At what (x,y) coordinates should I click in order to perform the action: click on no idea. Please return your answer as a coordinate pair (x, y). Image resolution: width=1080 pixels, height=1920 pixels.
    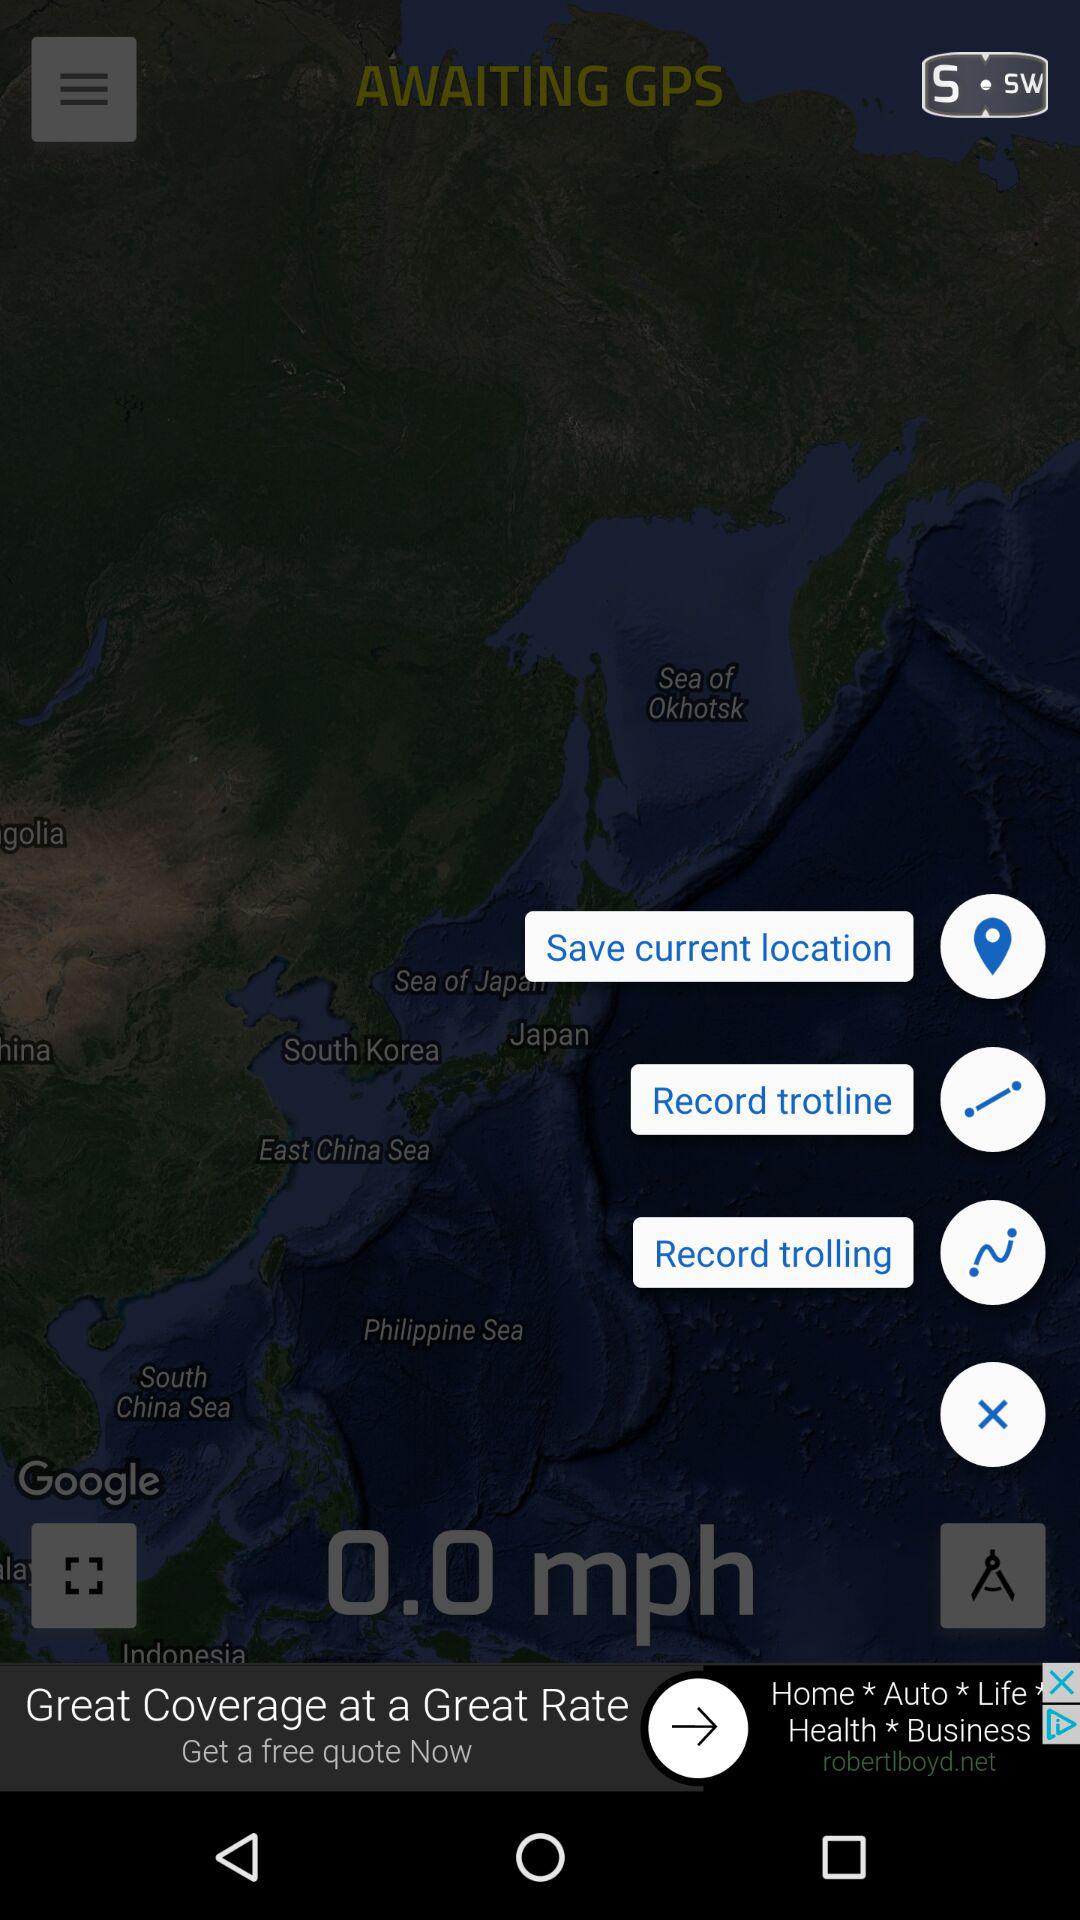
    Looking at the image, I should click on (993, 1099).